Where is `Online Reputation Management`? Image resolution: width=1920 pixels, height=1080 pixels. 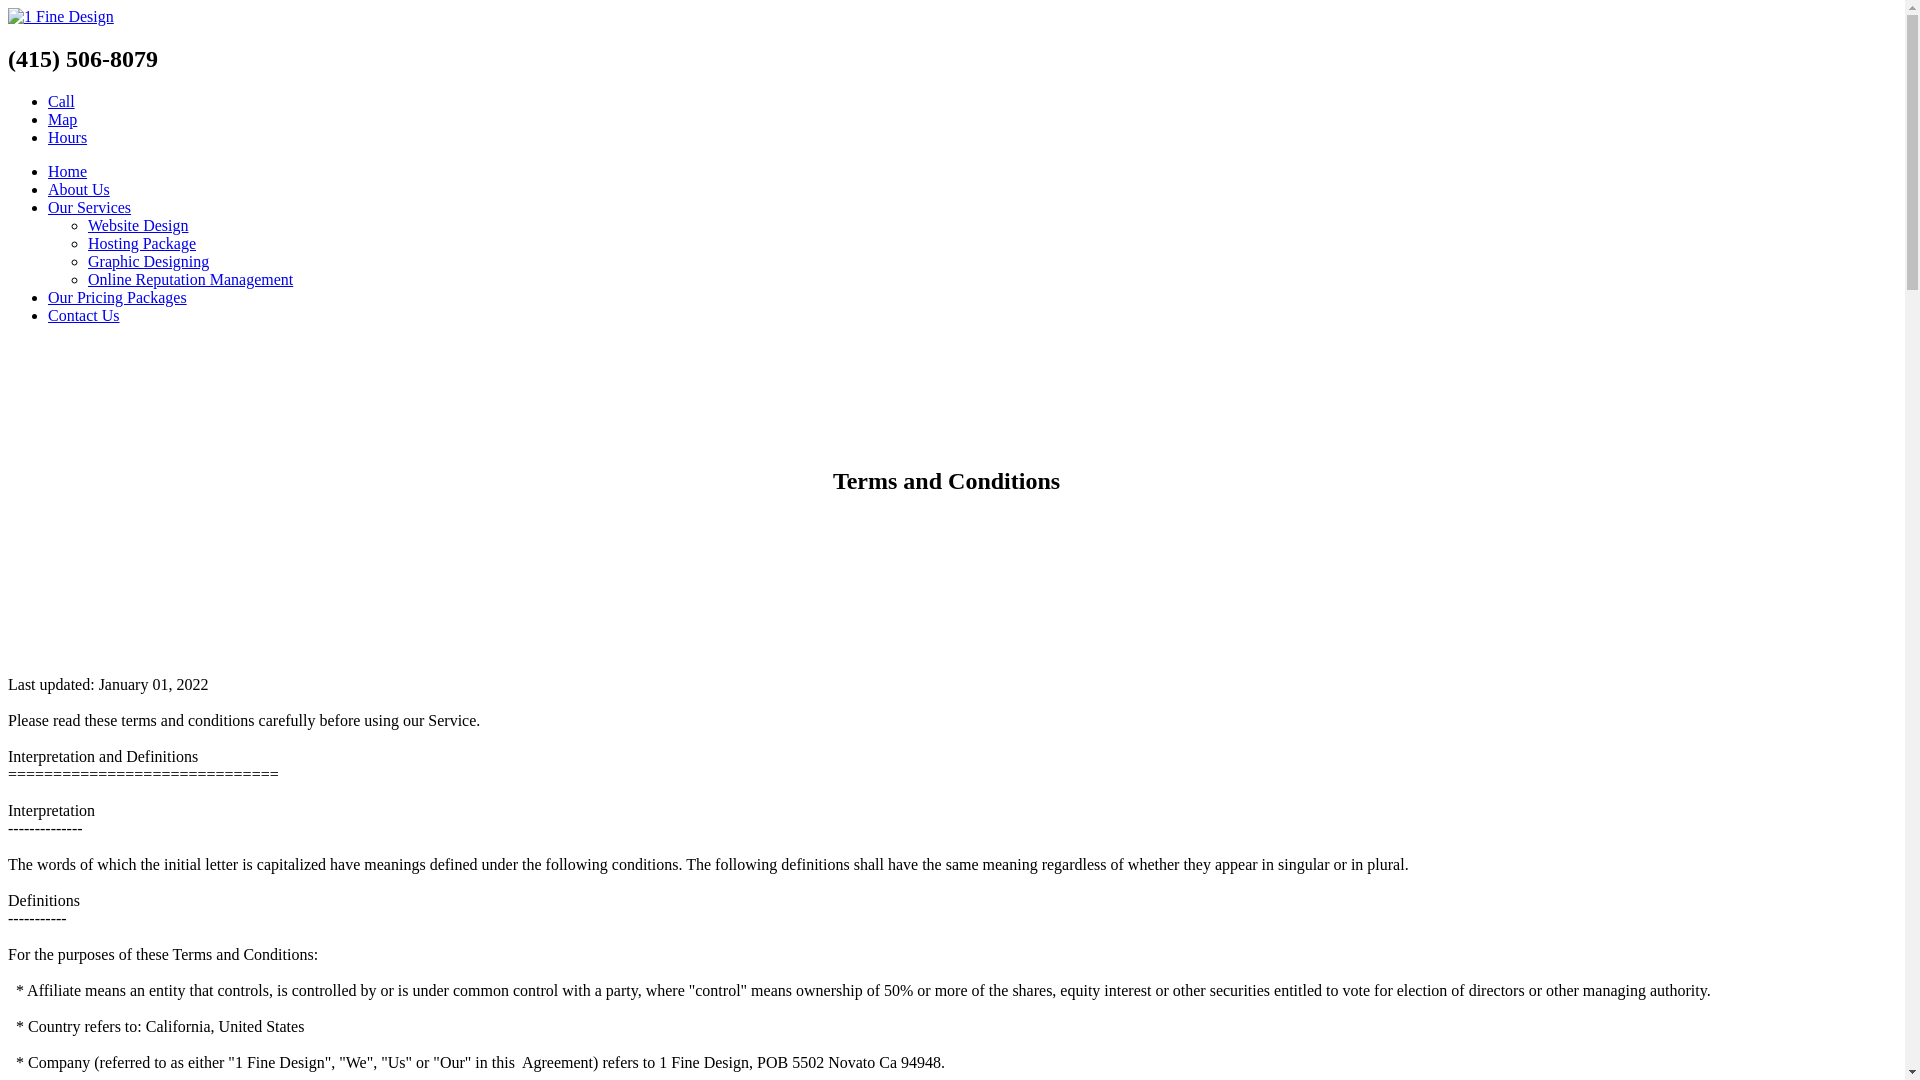
Online Reputation Management is located at coordinates (992, 280).